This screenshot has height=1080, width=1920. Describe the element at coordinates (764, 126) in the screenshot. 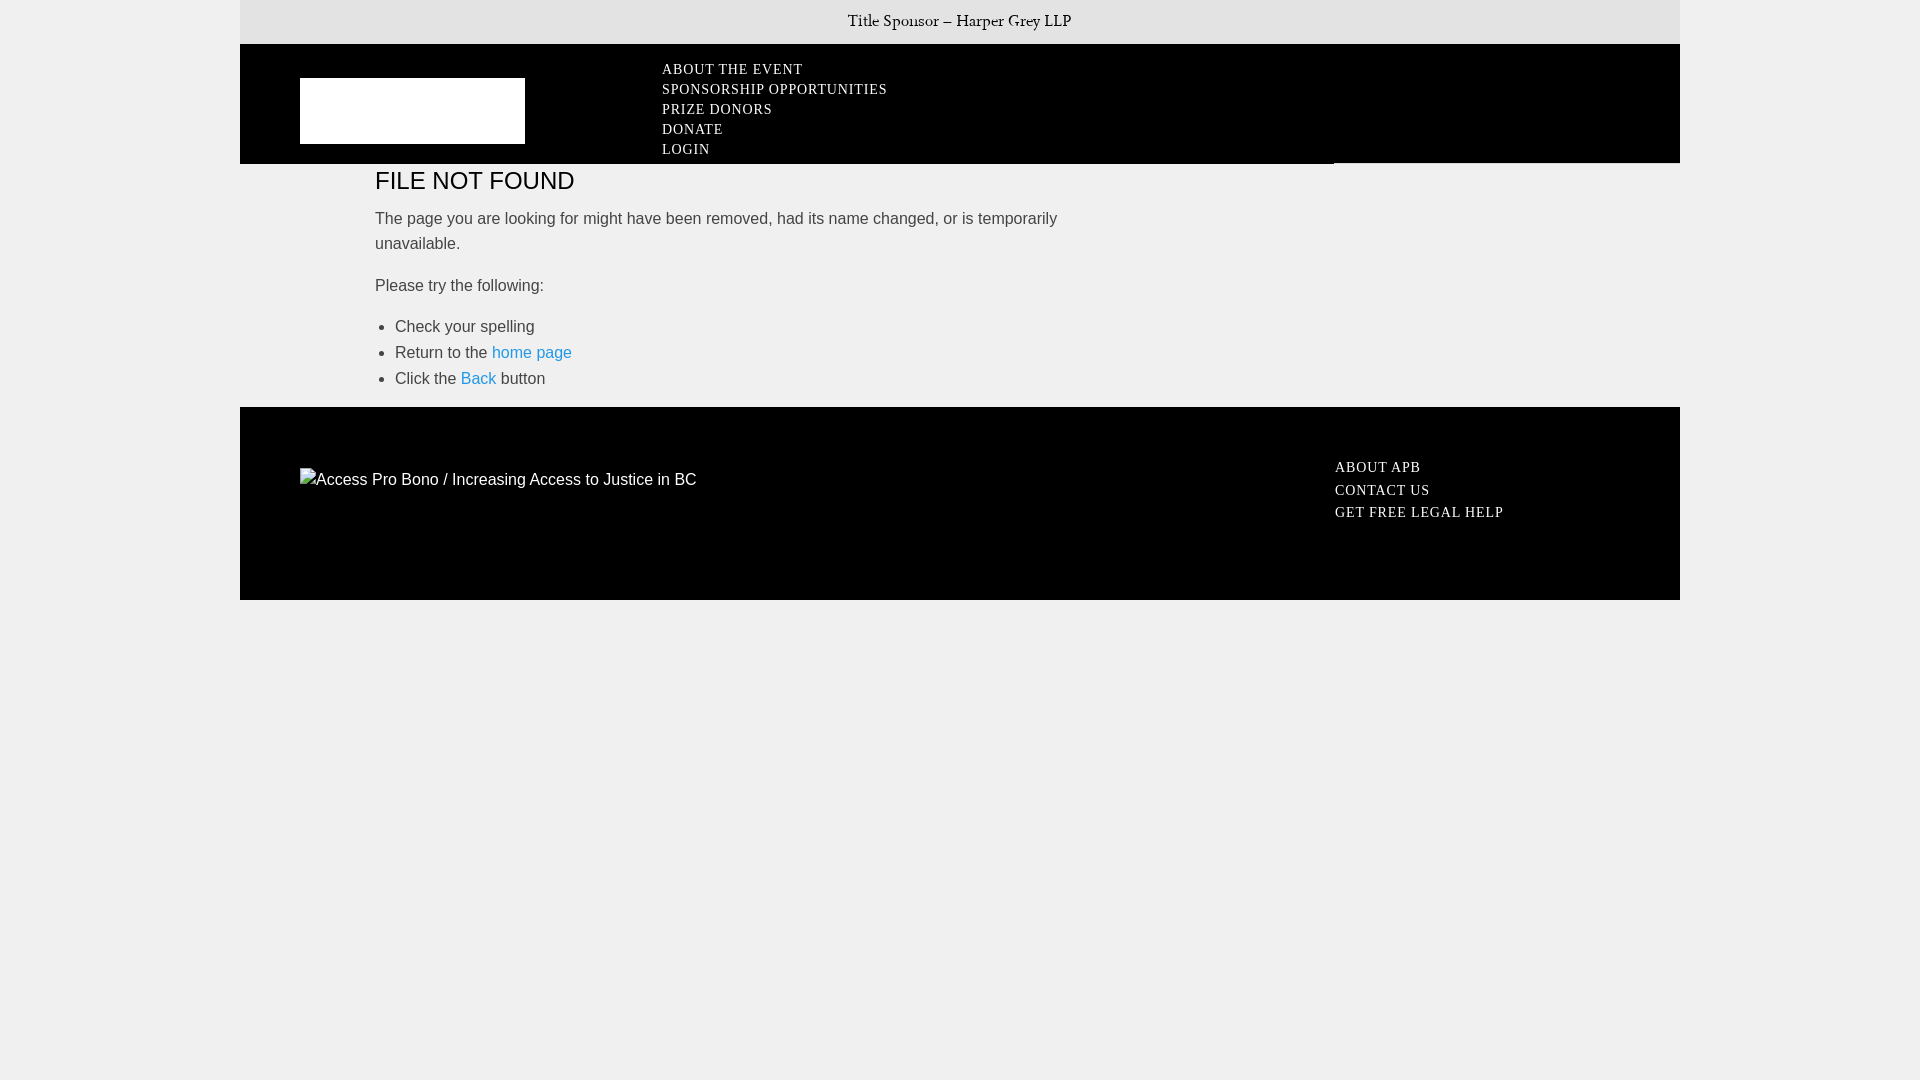

I see `DONATE` at that location.